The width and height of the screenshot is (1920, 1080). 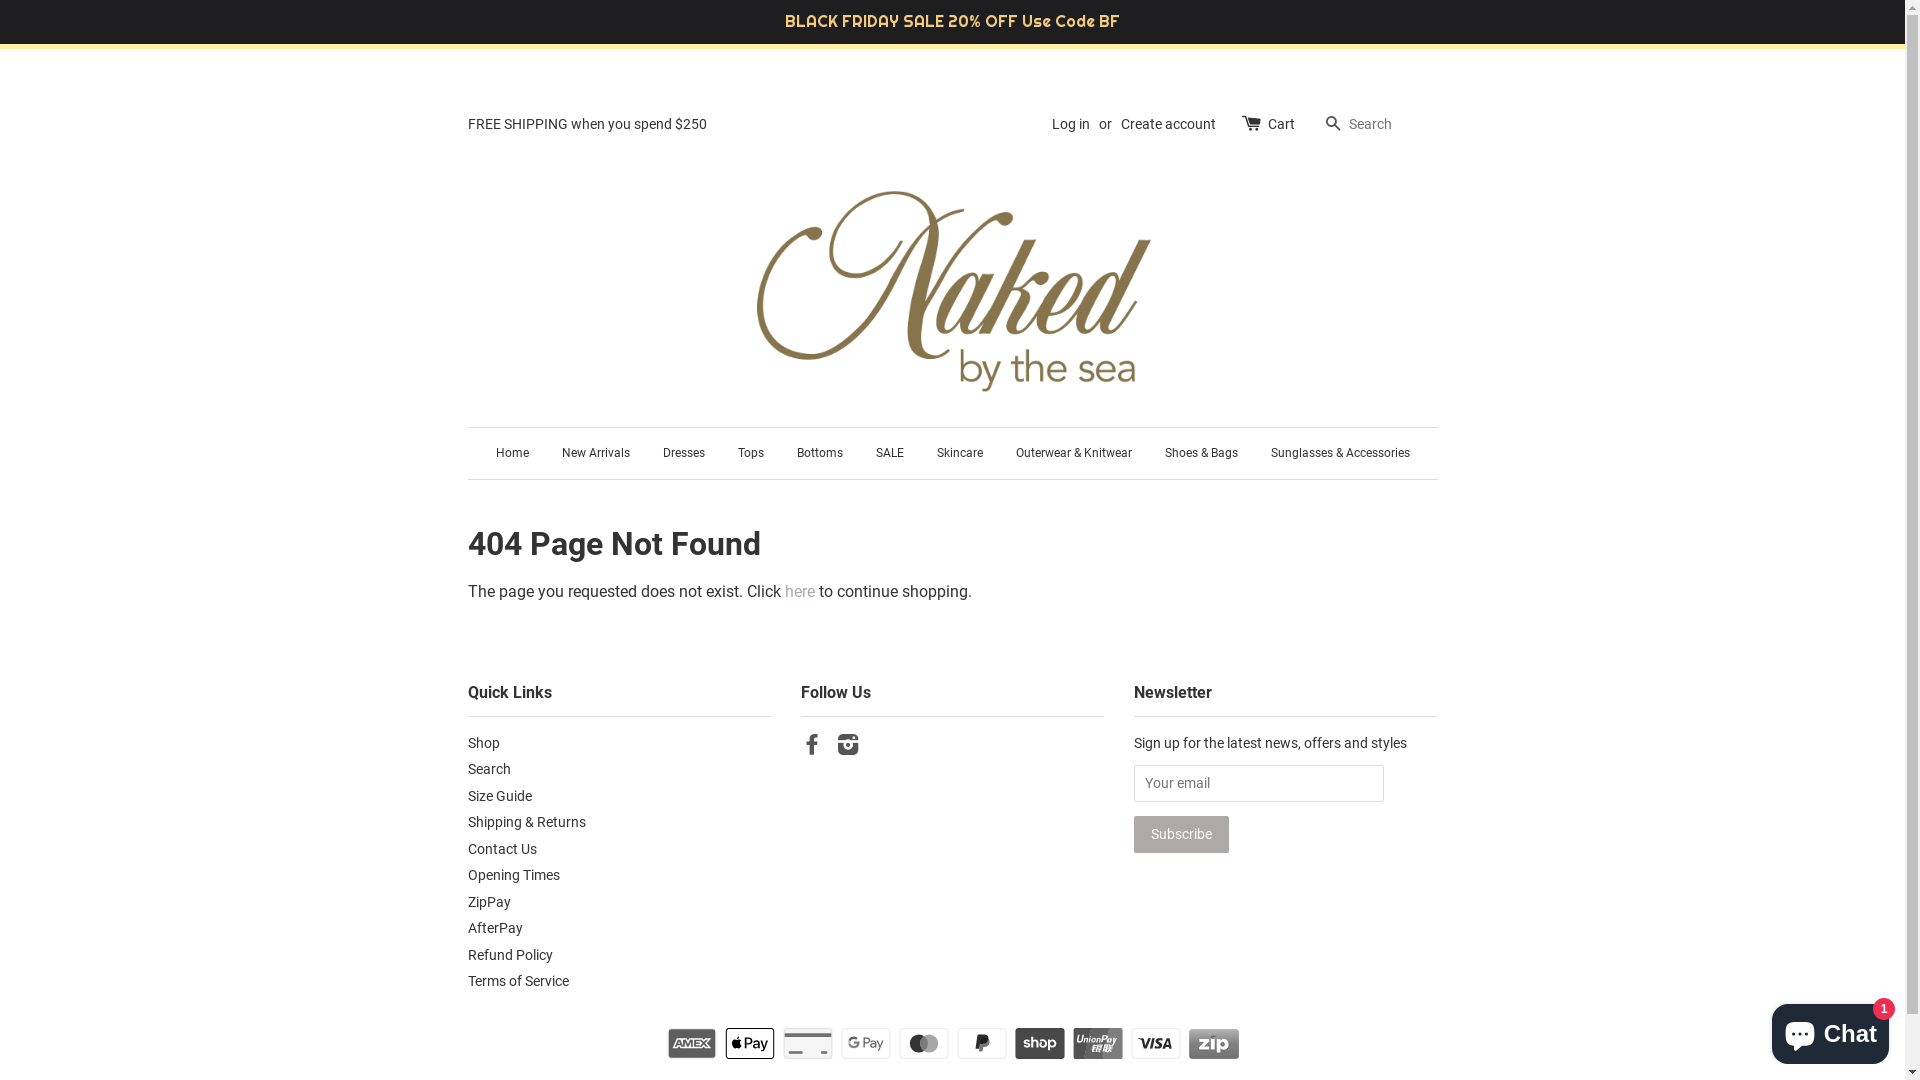 I want to click on Shopify online store chat, so click(x=1830, y=1030).